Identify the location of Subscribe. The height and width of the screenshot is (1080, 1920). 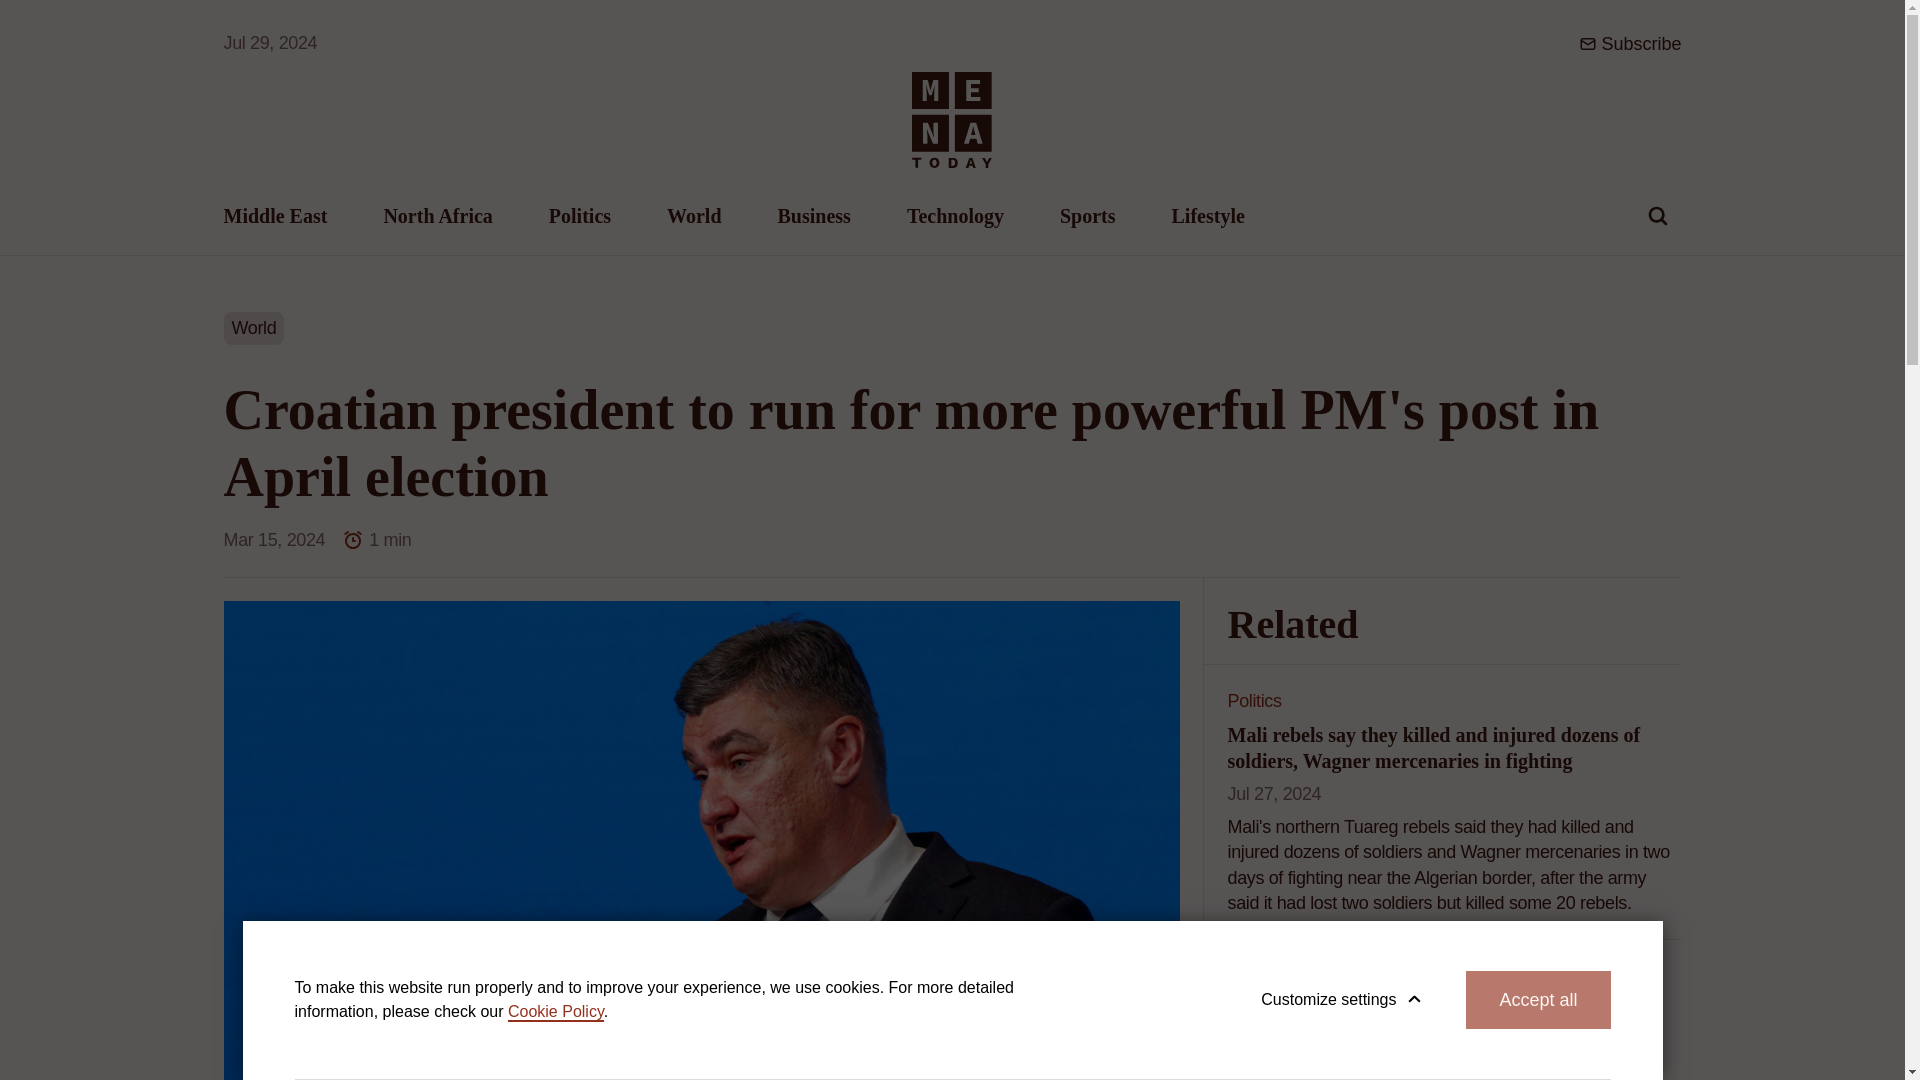
(1641, 43).